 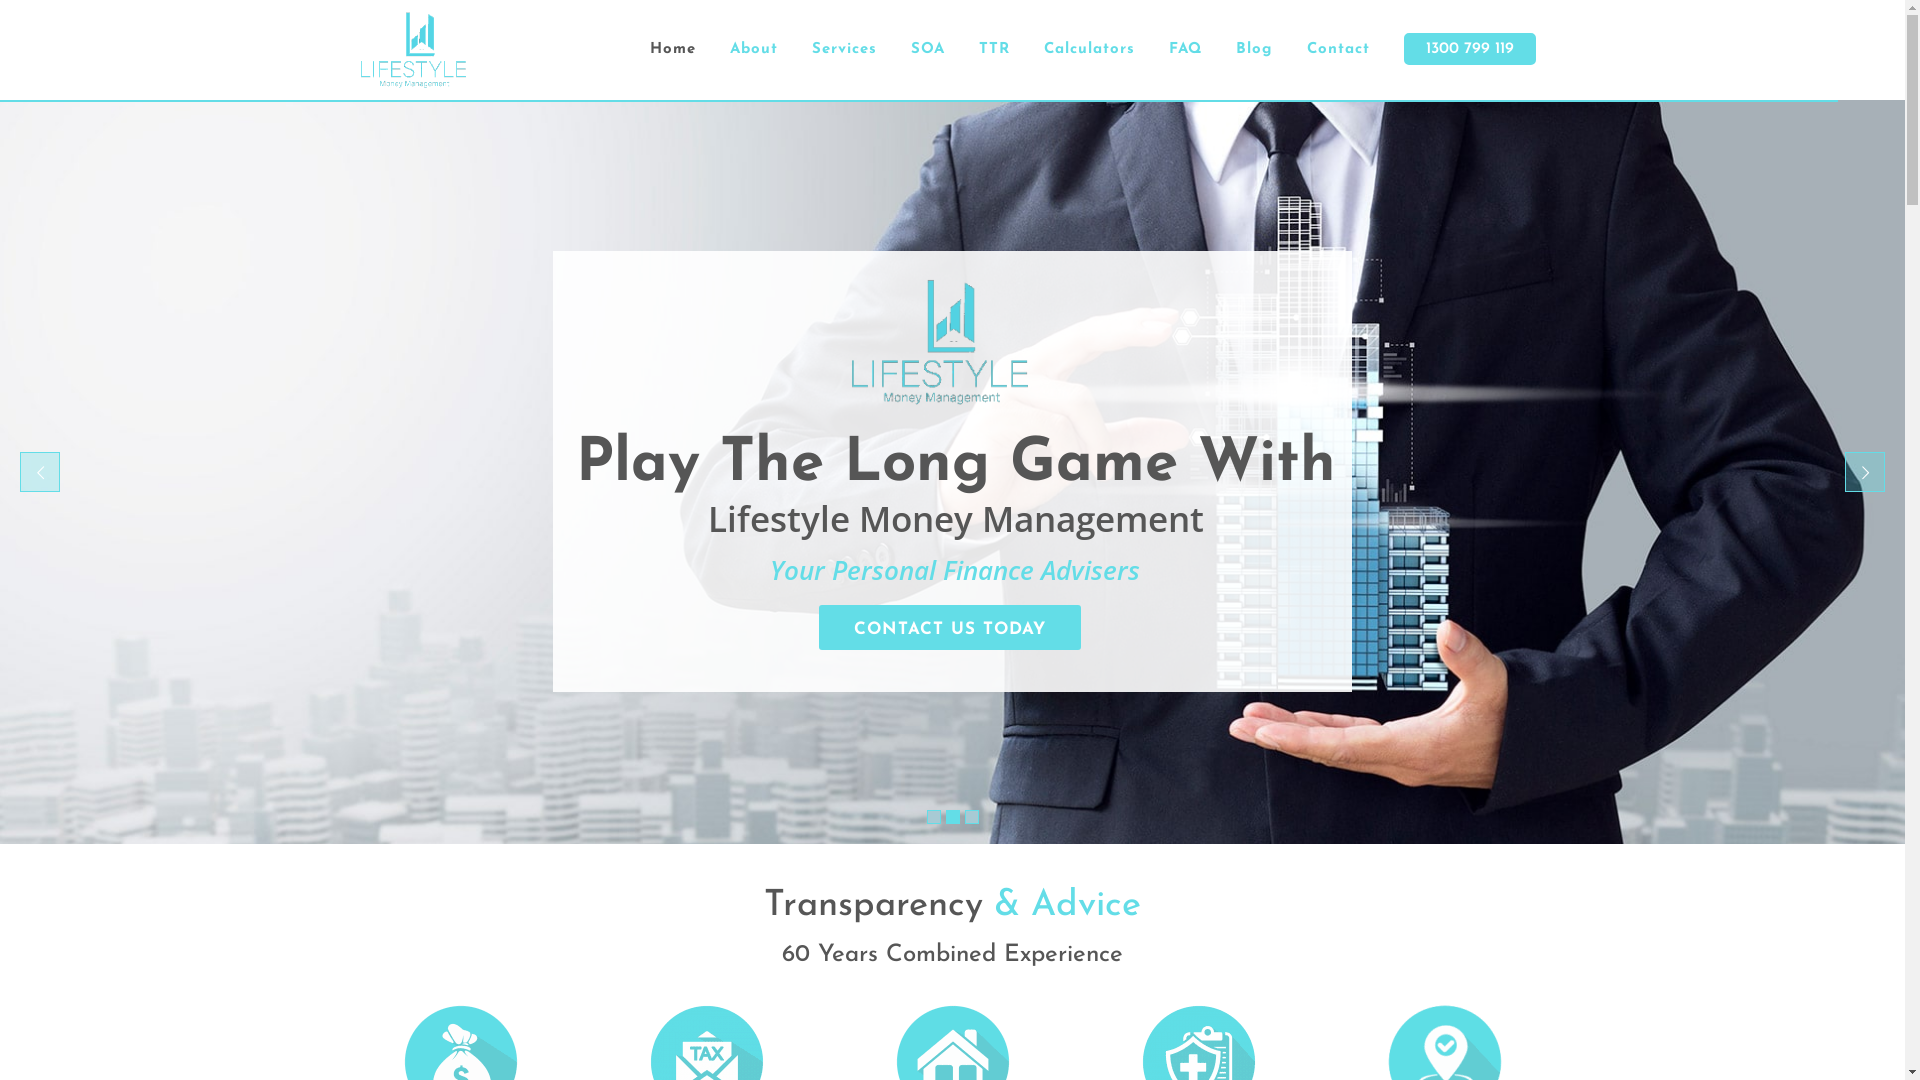 What do you see at coordinates (1088, 50) in the screenshot?
I see `Calculators` at bounding box center [1088, 50].